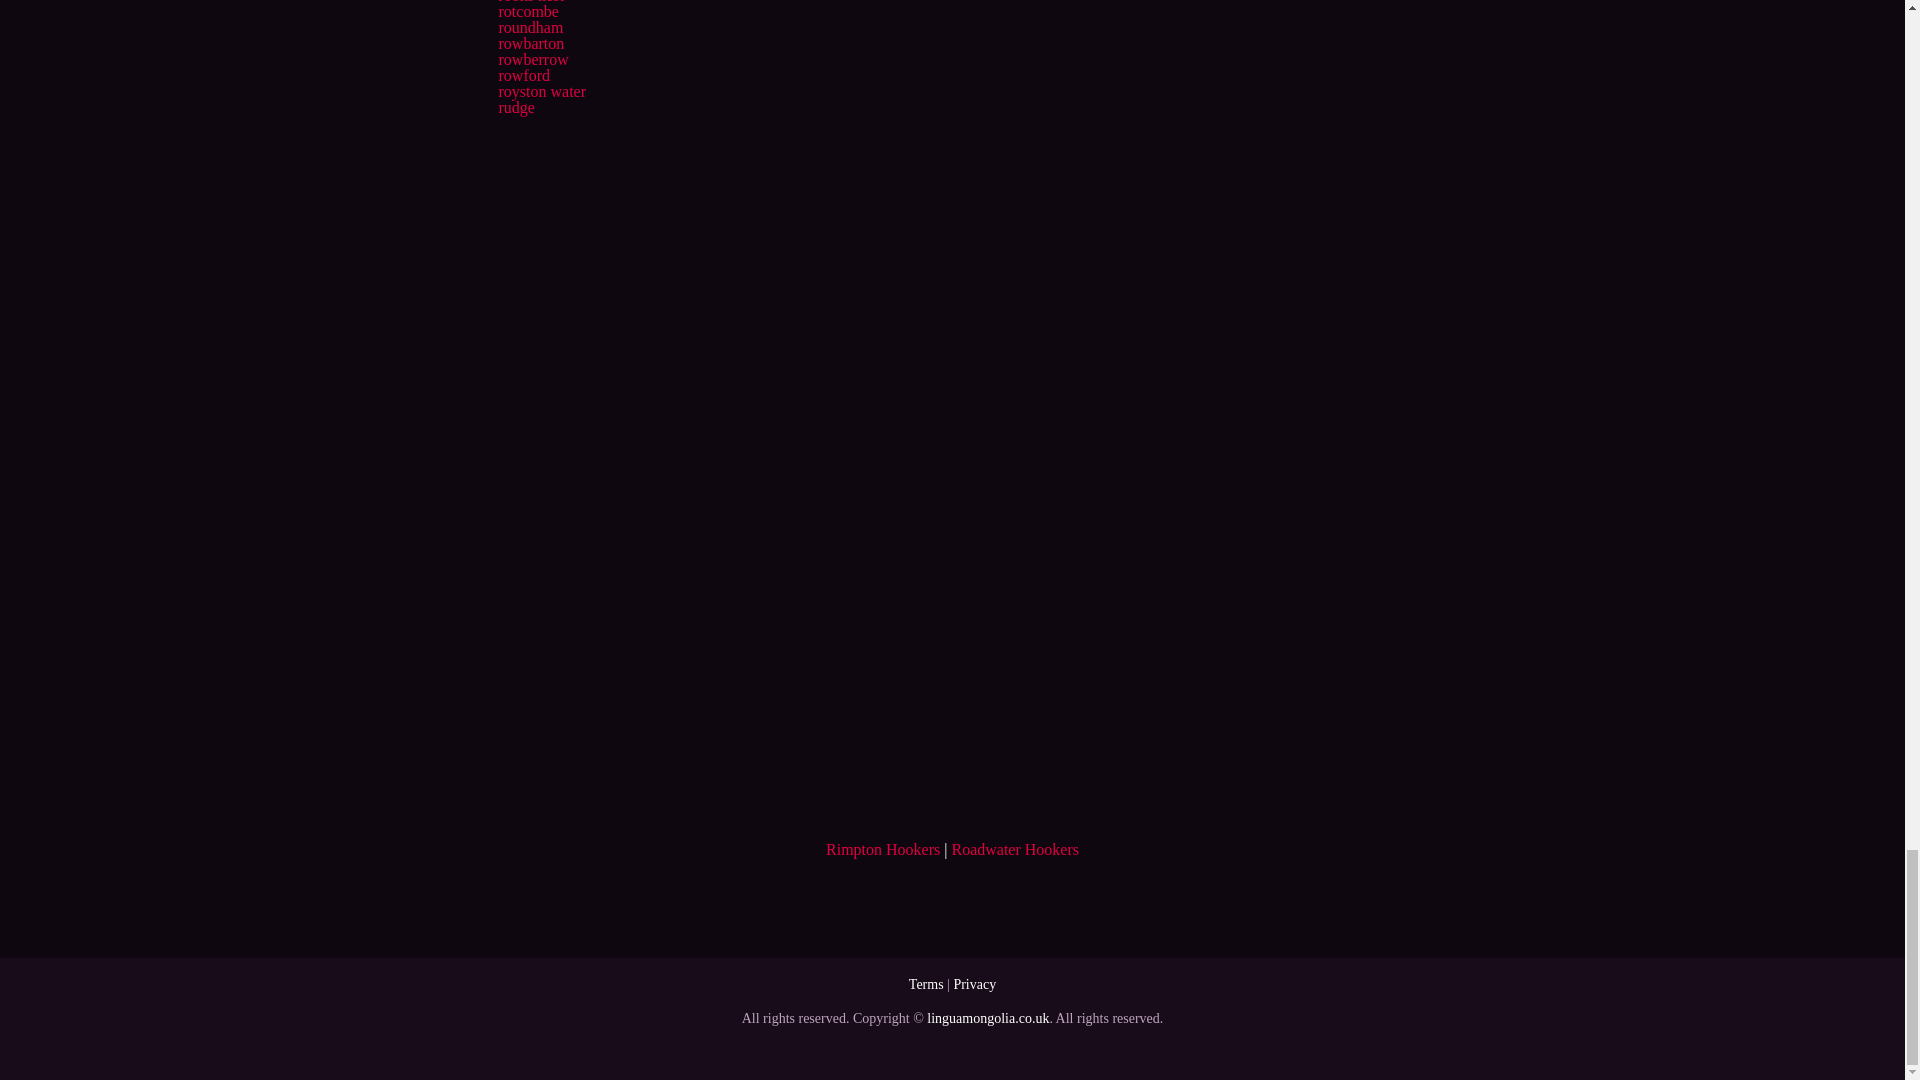  I want to click on rooks nest, so click(530, 2).